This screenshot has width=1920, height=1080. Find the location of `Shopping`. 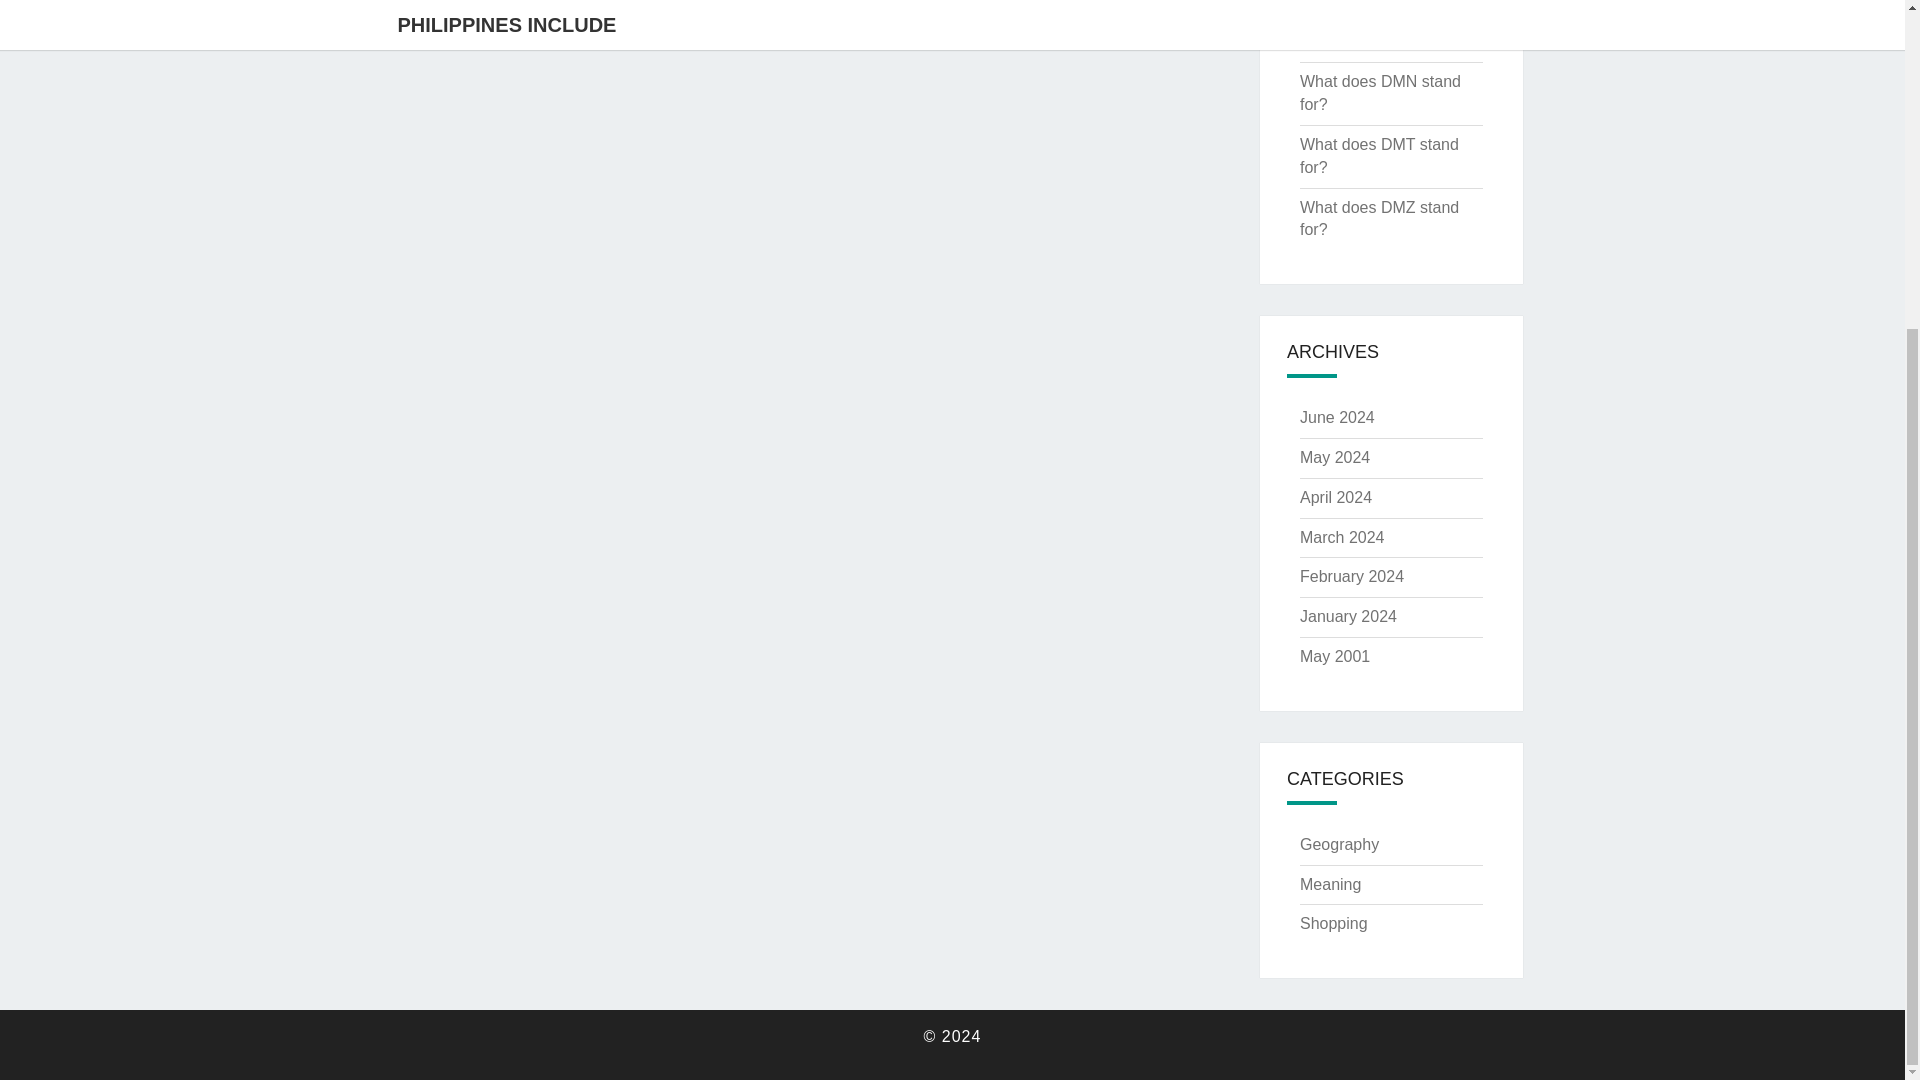

Shopping is located at coordinates (1333, 923).